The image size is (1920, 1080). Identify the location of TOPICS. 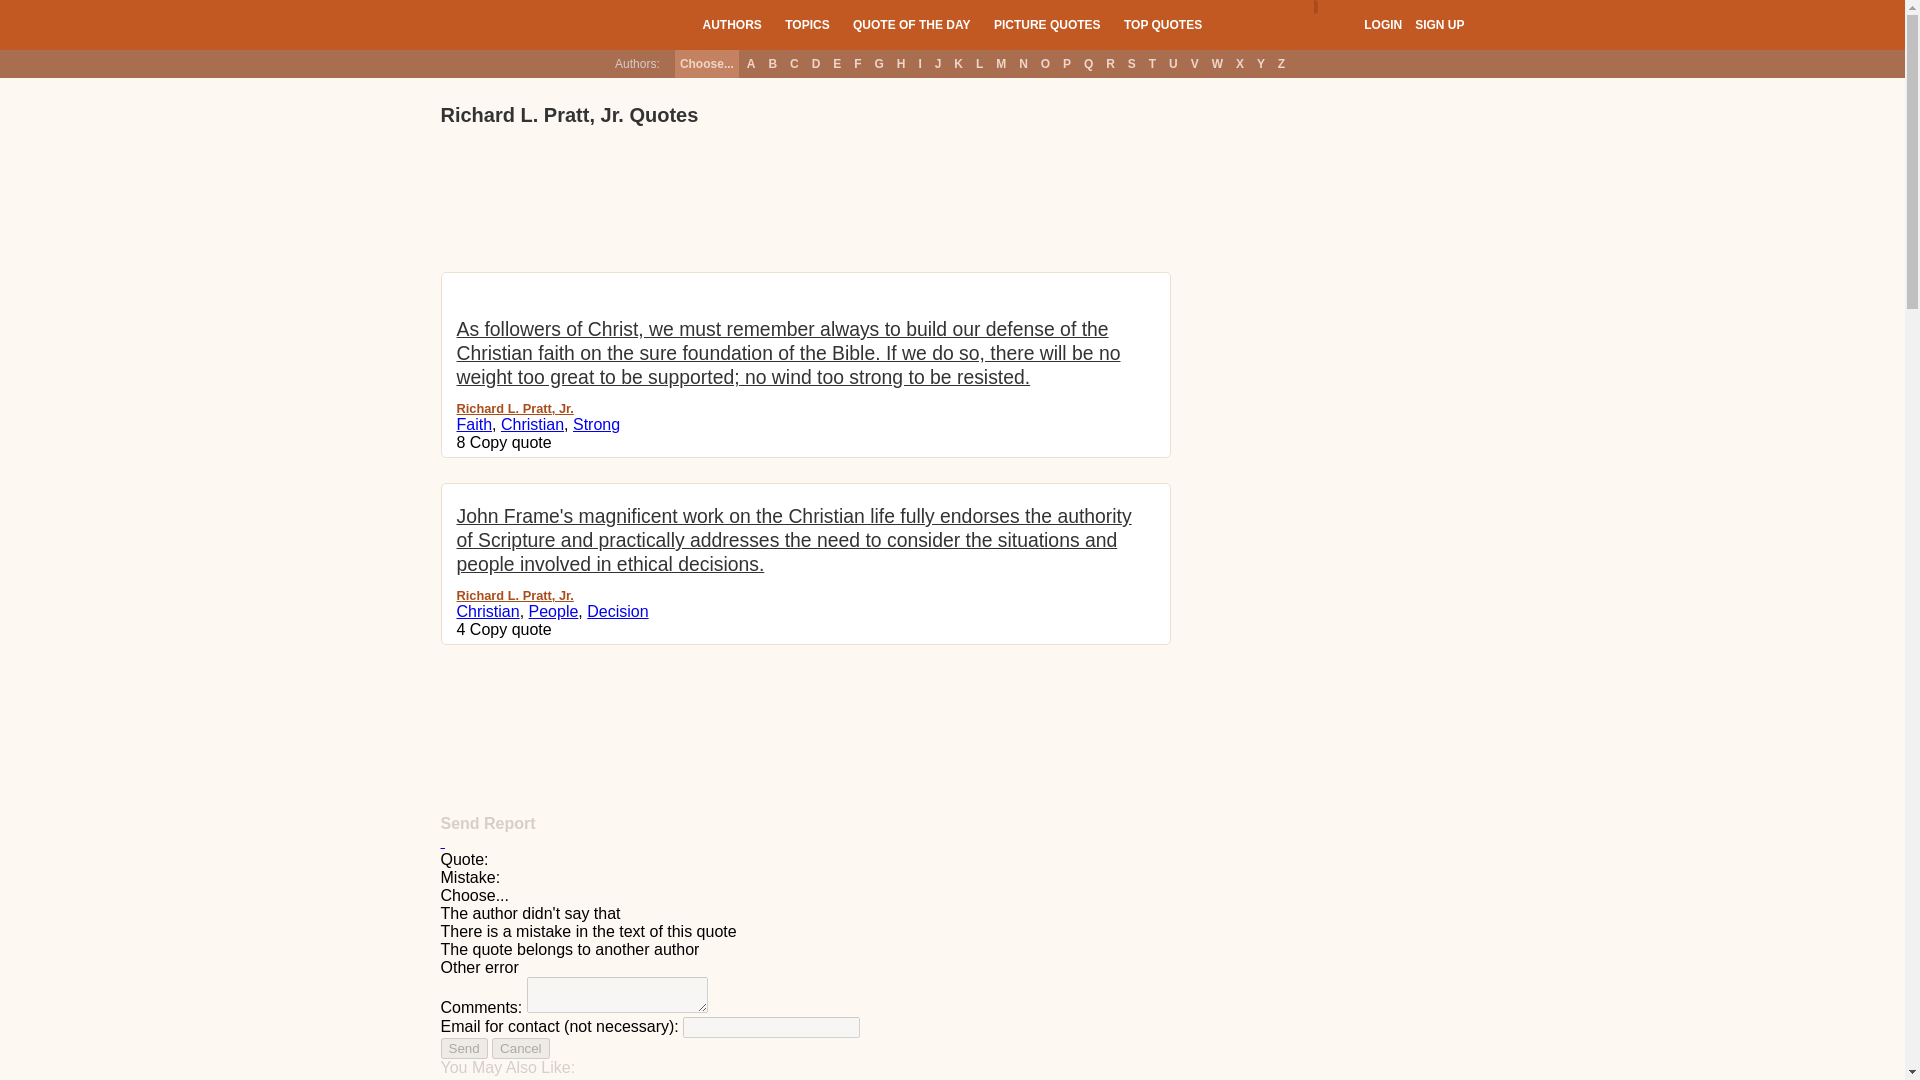
(807, 24).